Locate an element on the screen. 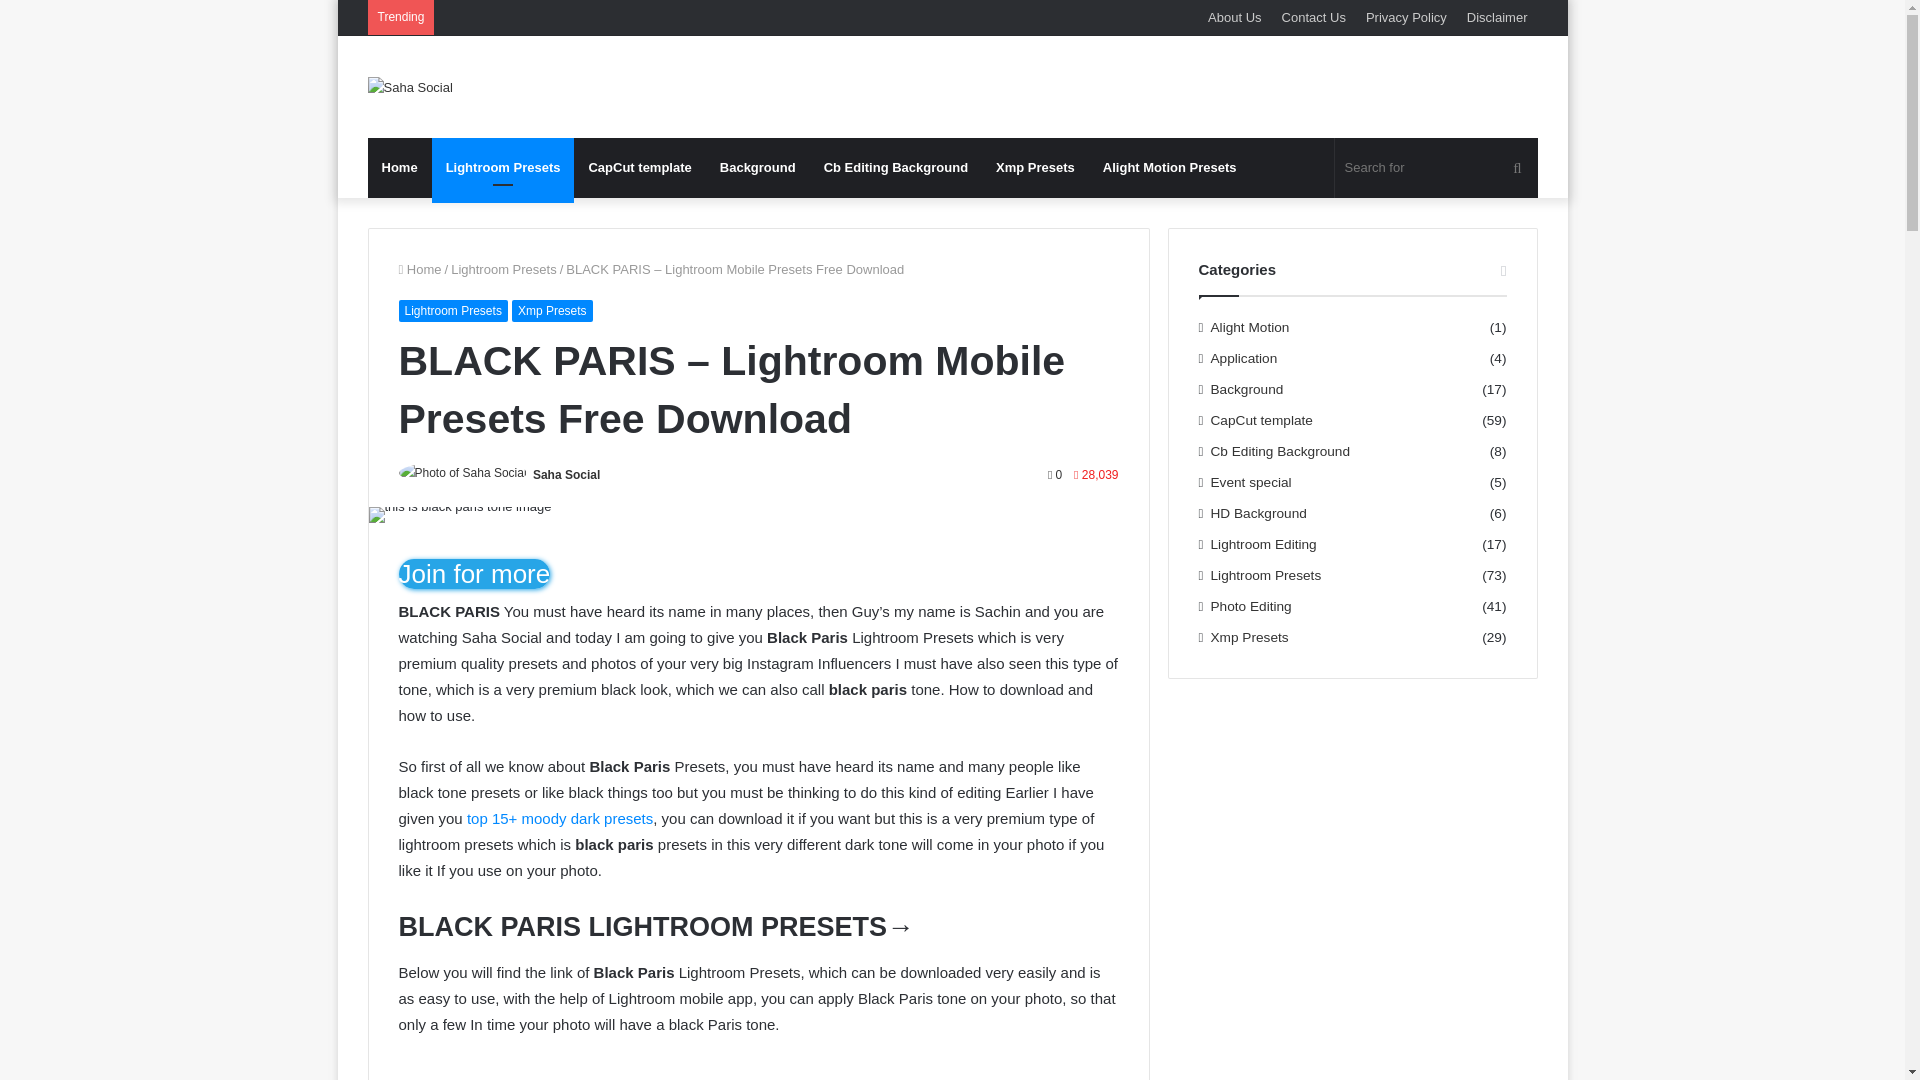 This screenshot has height=1080, width=1920. Cb Editing Background is located at coordinates (896, 168).